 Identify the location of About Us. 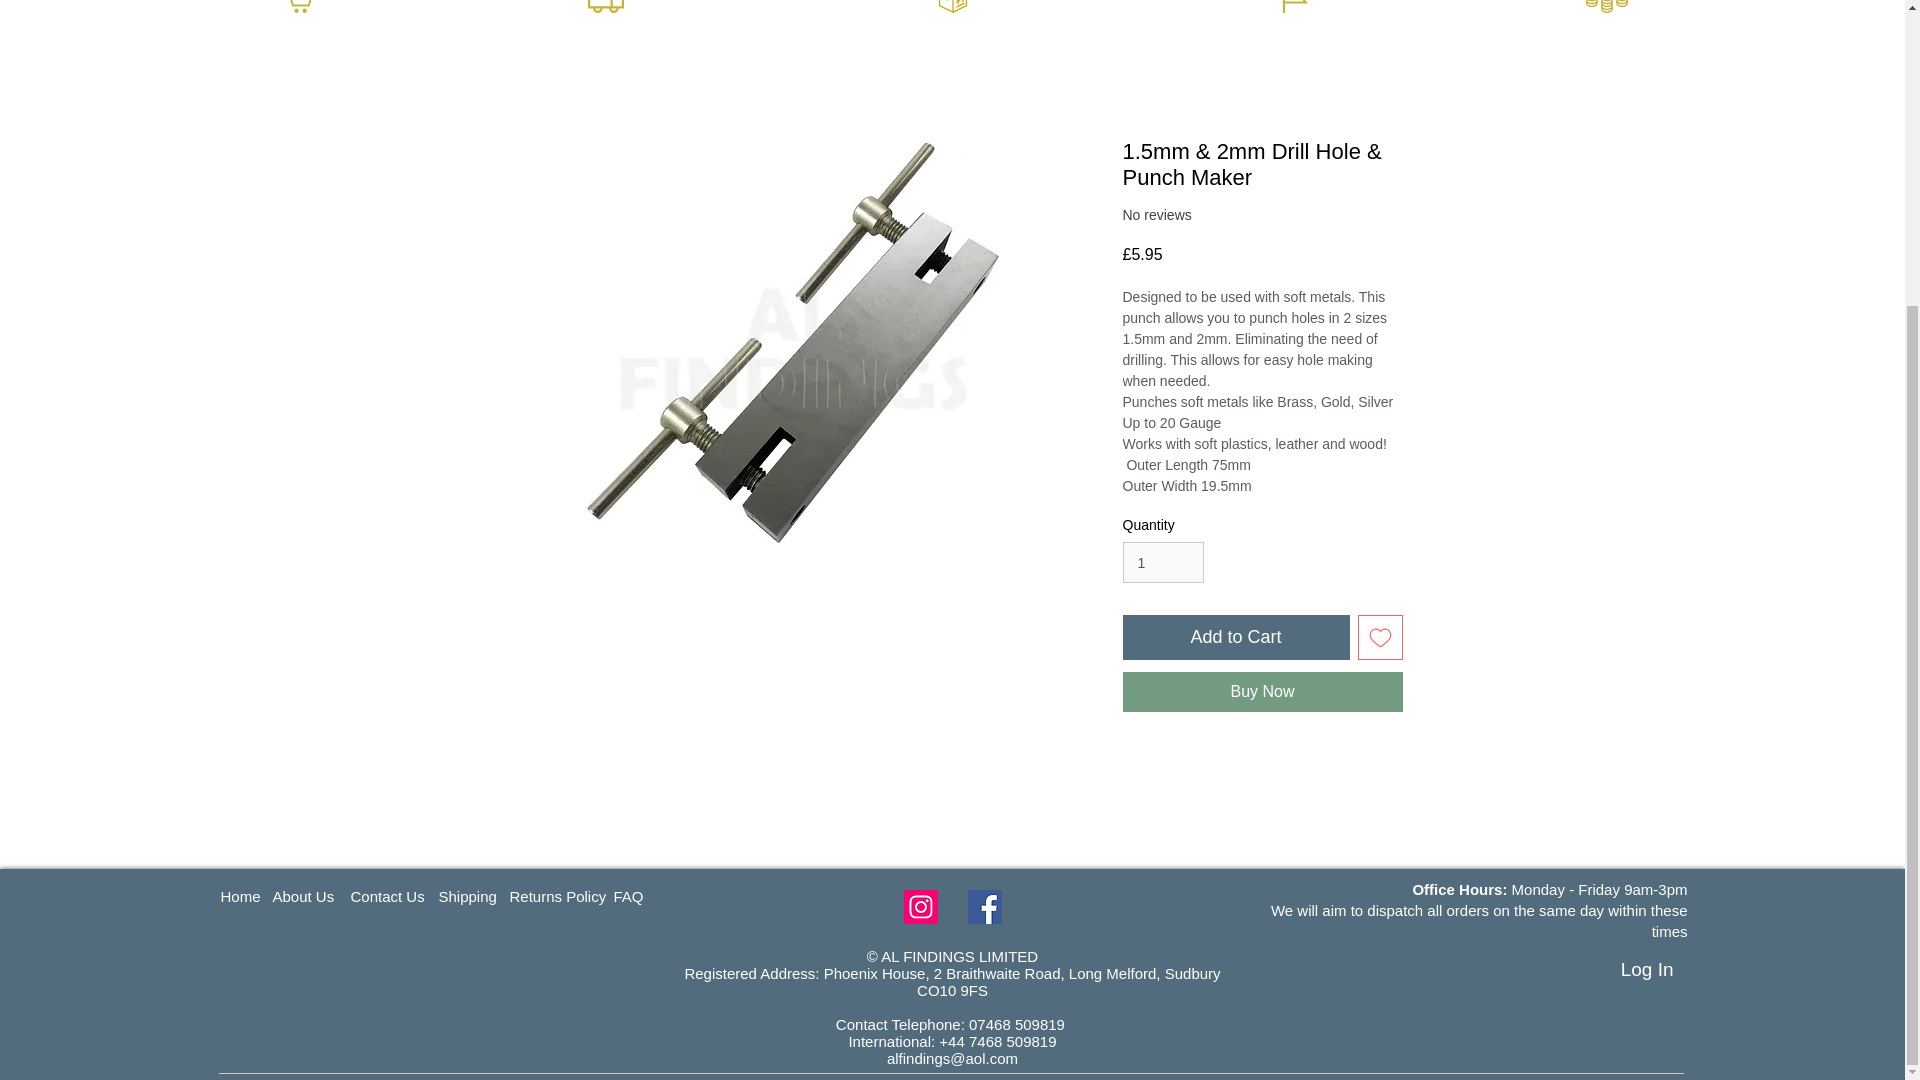
(334, 896).